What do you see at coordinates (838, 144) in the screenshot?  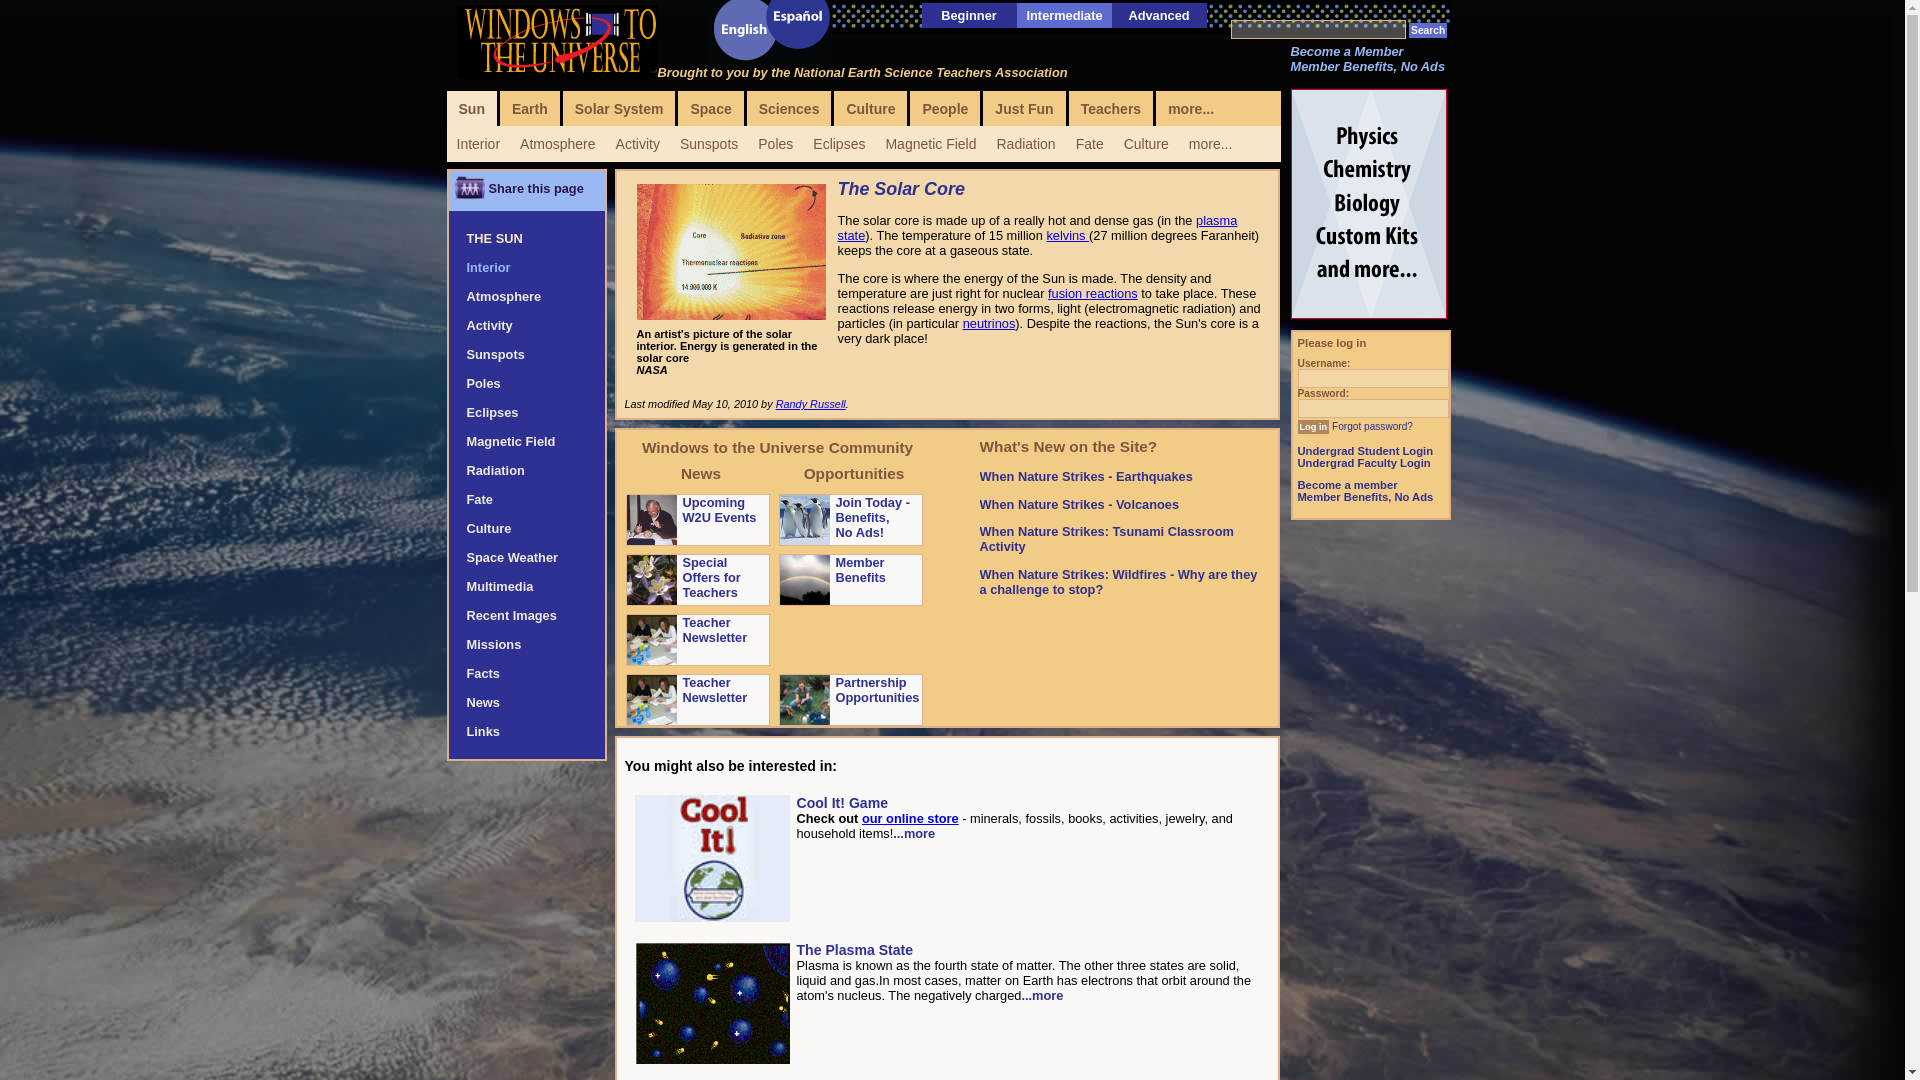 I see `Eclipses` at bounding box center [838, 144].